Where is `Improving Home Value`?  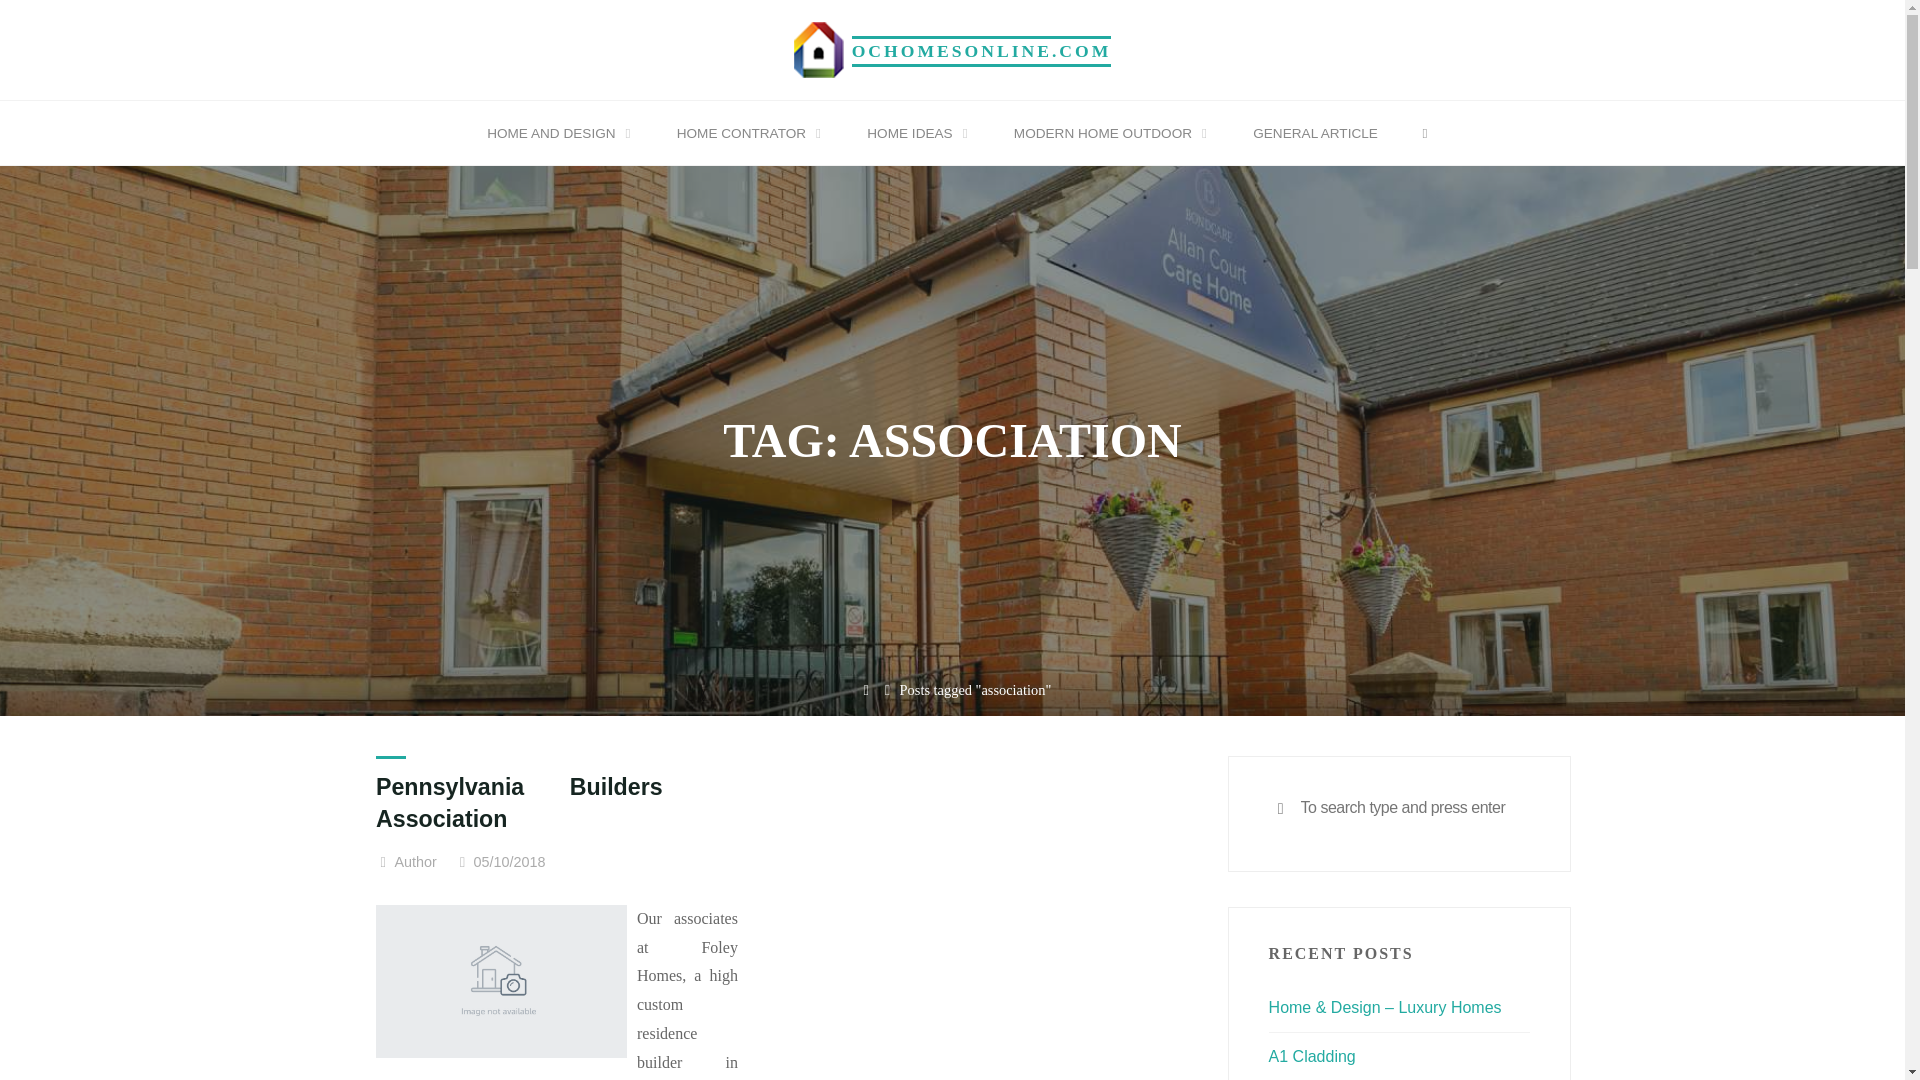
Improving Home Value is located at coordinates (982, 50).